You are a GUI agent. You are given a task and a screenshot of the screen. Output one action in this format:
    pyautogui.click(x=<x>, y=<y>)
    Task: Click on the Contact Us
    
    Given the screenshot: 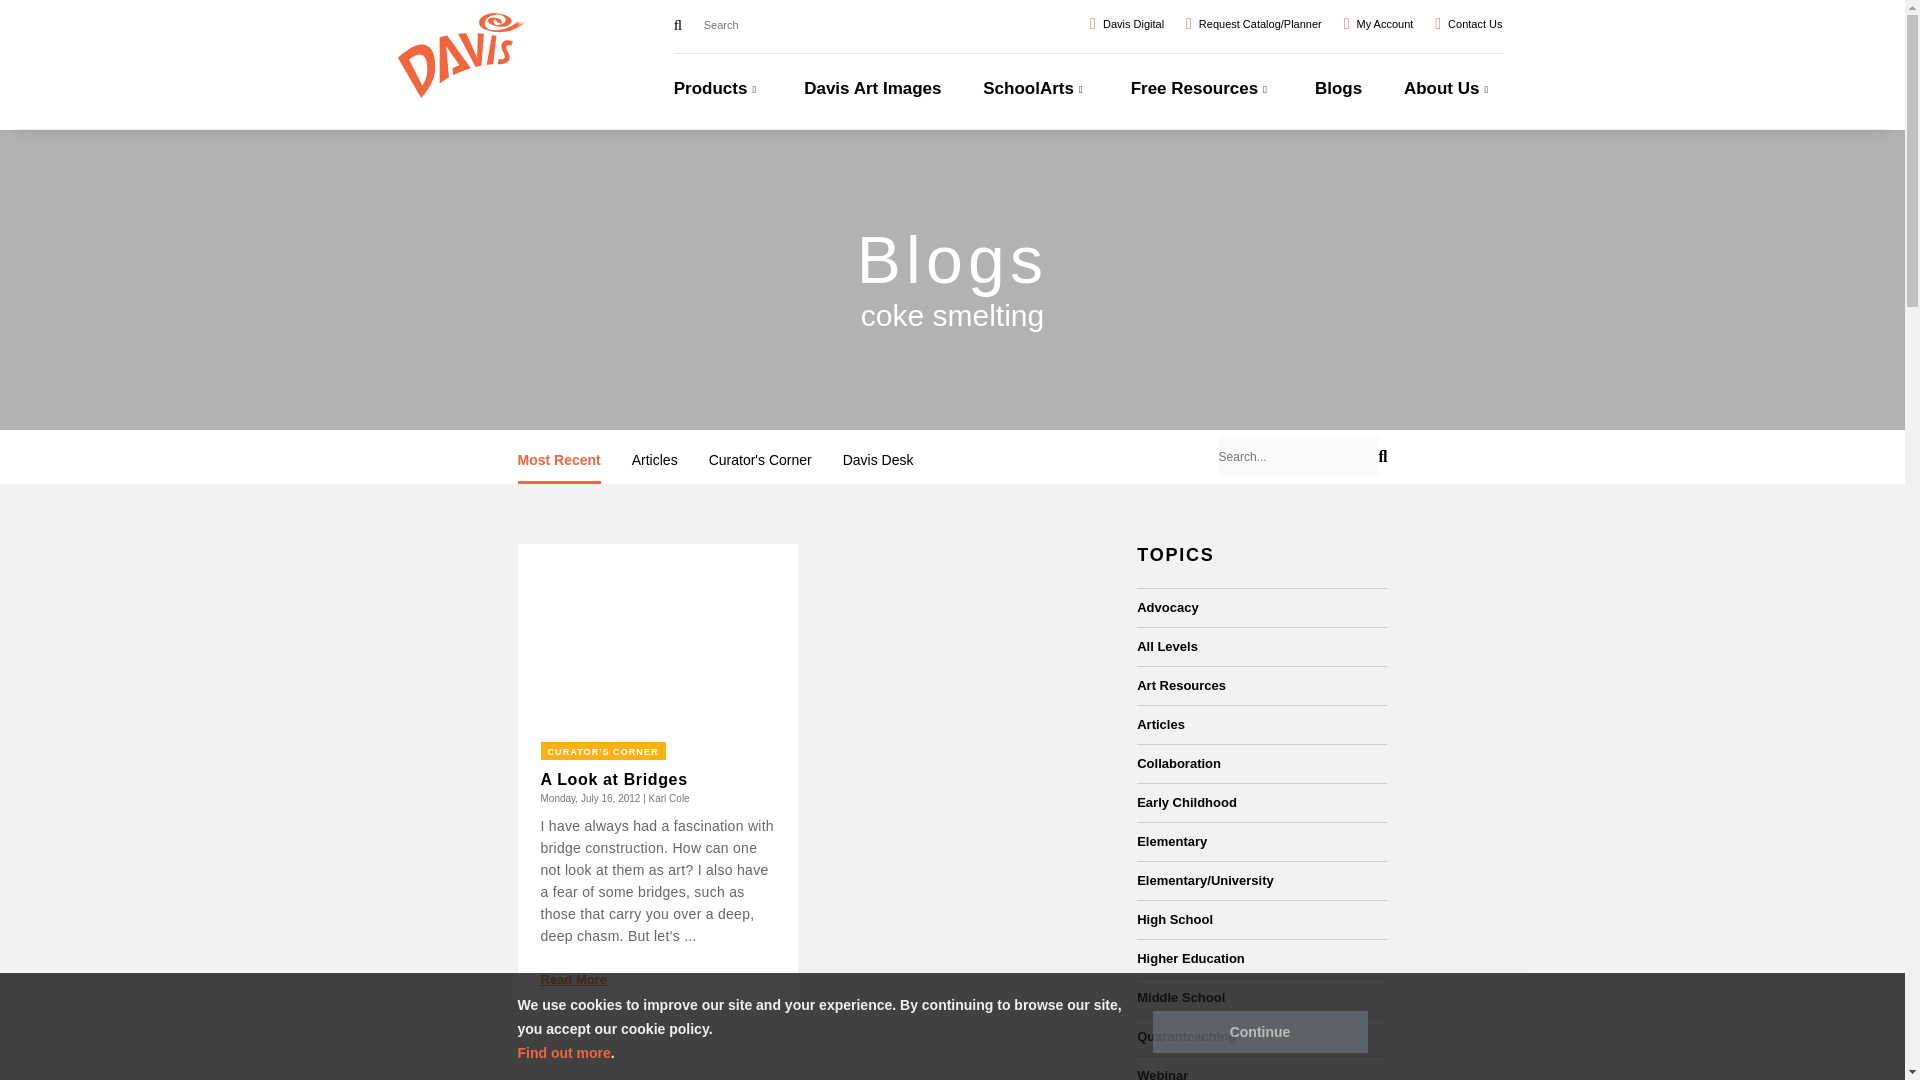 What is the action you would take?
    pyautogui.click(x=1468, y=22)
    